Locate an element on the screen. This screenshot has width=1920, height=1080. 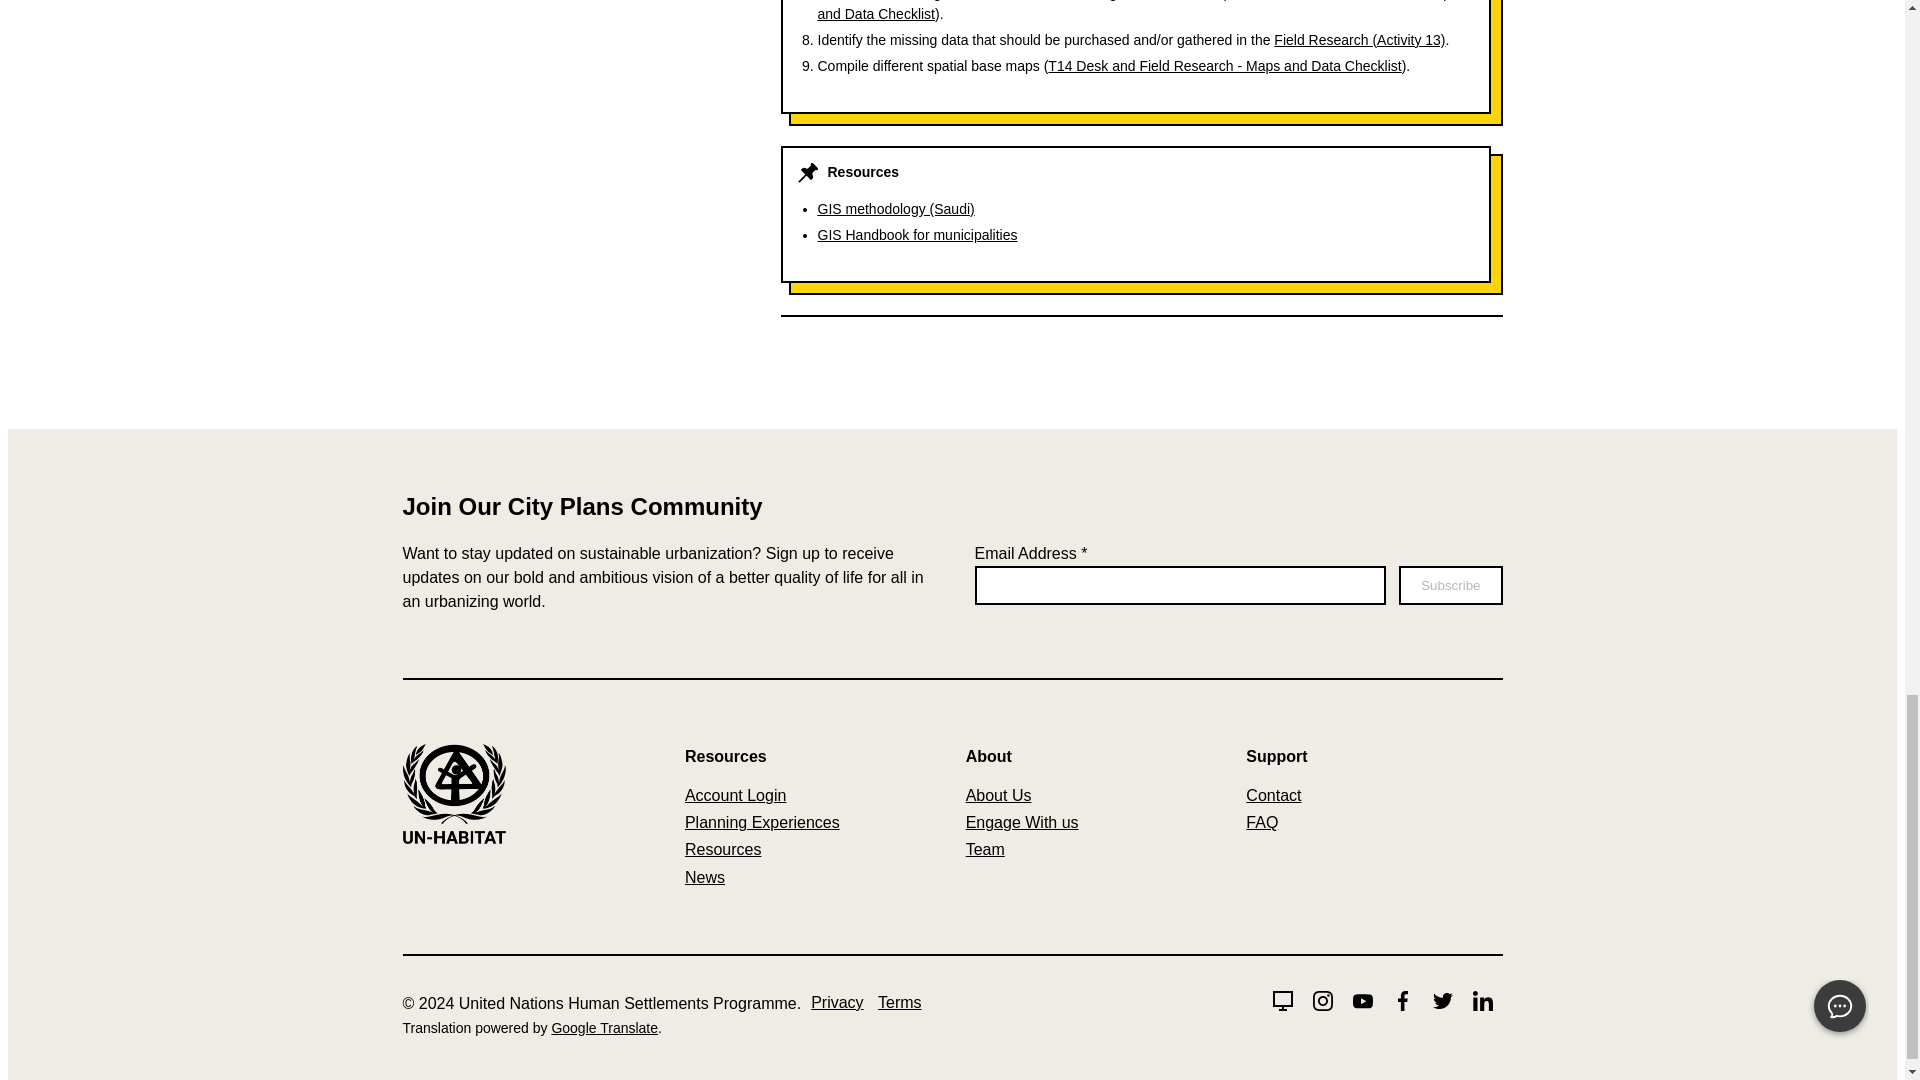
UN-Habitat is located at coordinates (1282, 1000).